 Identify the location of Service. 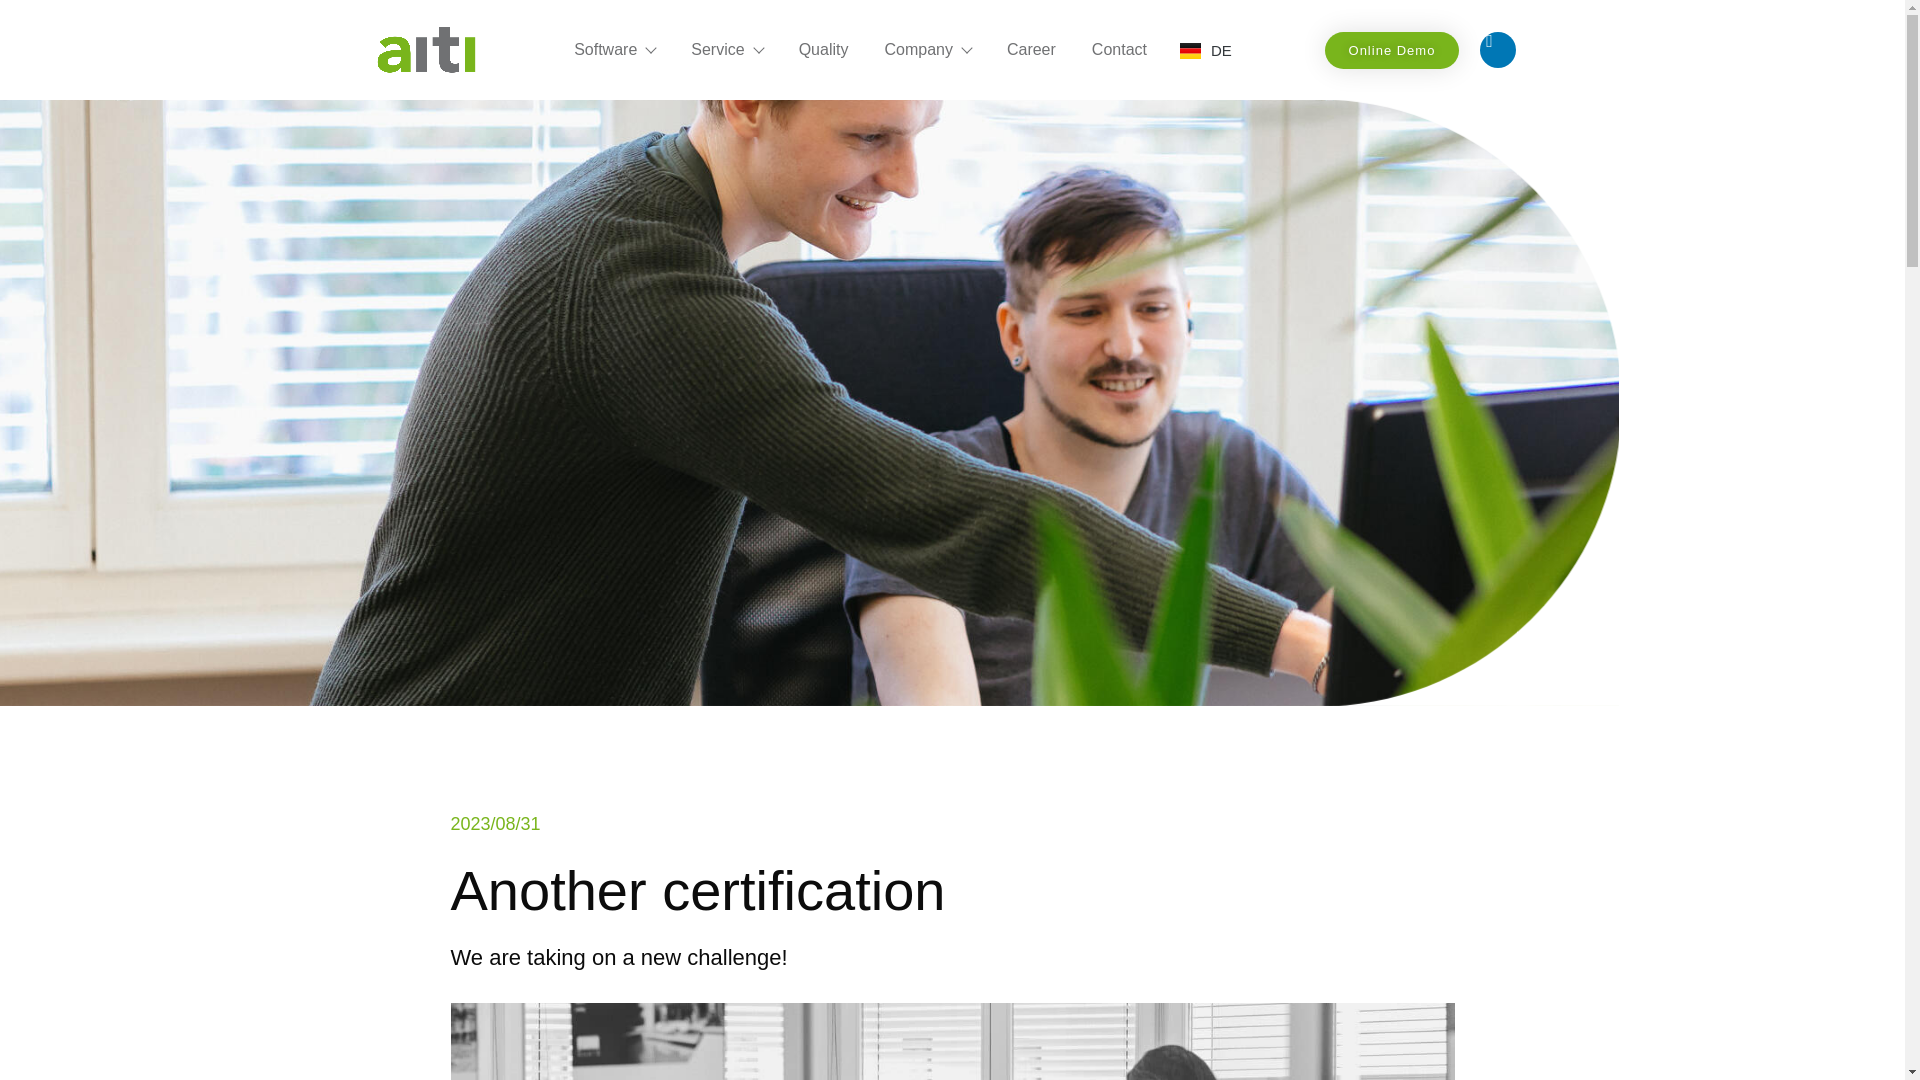
(726, 49).